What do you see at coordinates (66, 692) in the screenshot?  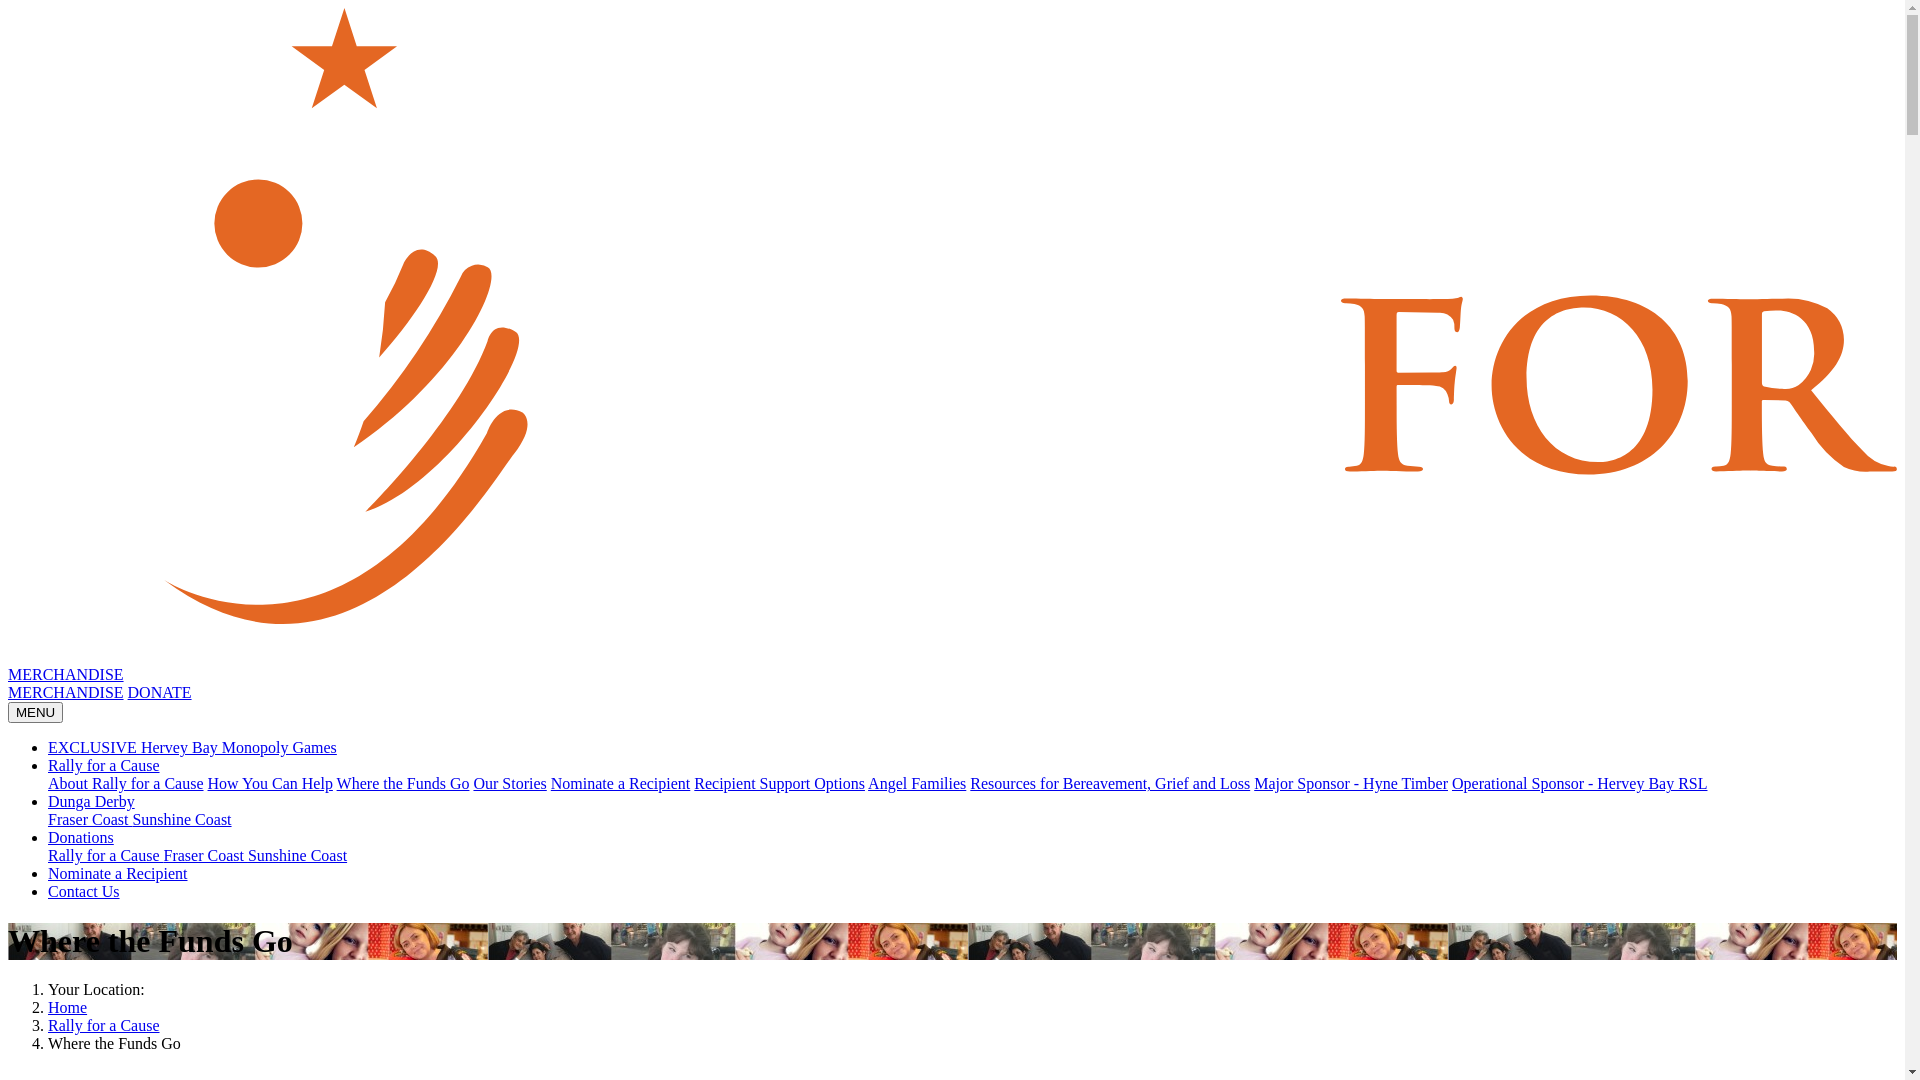 I see `MERCHANDISE` at bounding box center [66, 692].